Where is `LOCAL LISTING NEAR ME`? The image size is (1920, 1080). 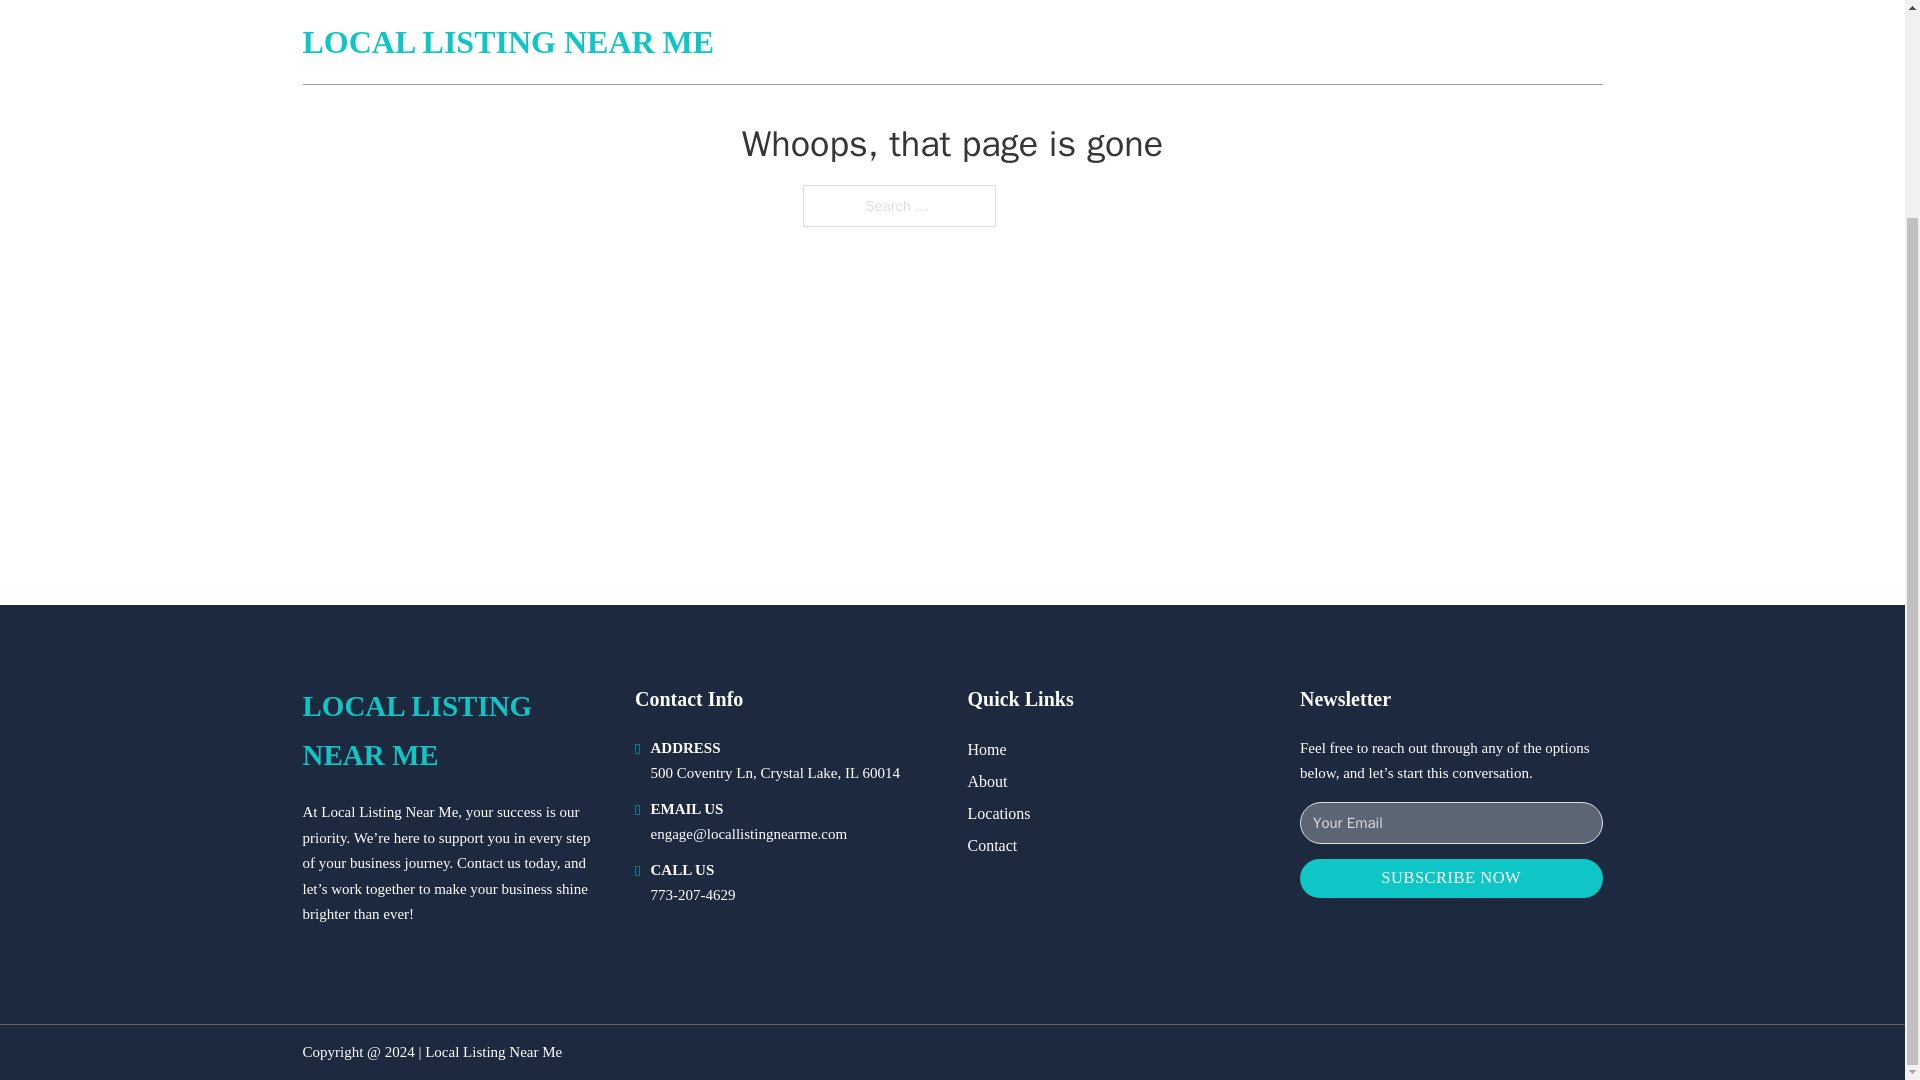
LOCAL LISTING NEAR ME is located at coordinates (452, 730).